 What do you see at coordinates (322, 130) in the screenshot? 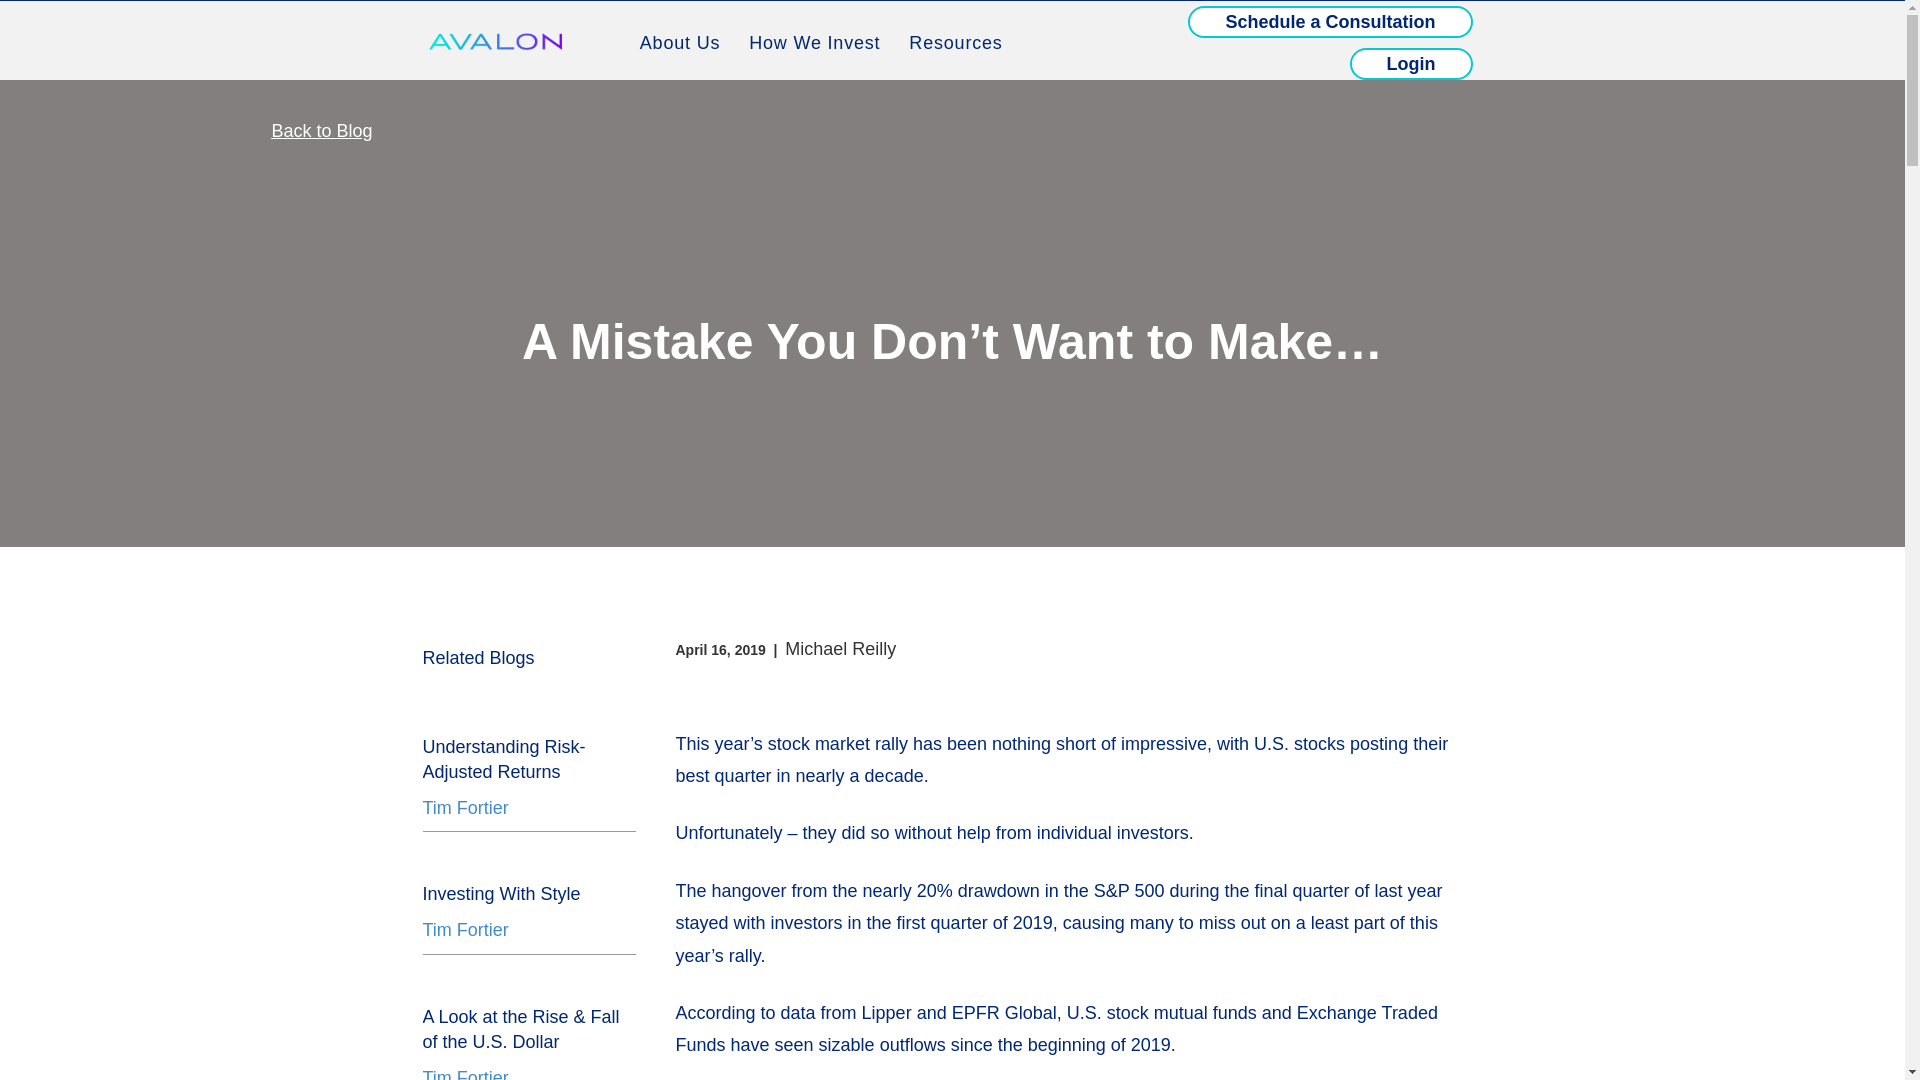
I see `Back to Blog` at bounding box center [322, 130].